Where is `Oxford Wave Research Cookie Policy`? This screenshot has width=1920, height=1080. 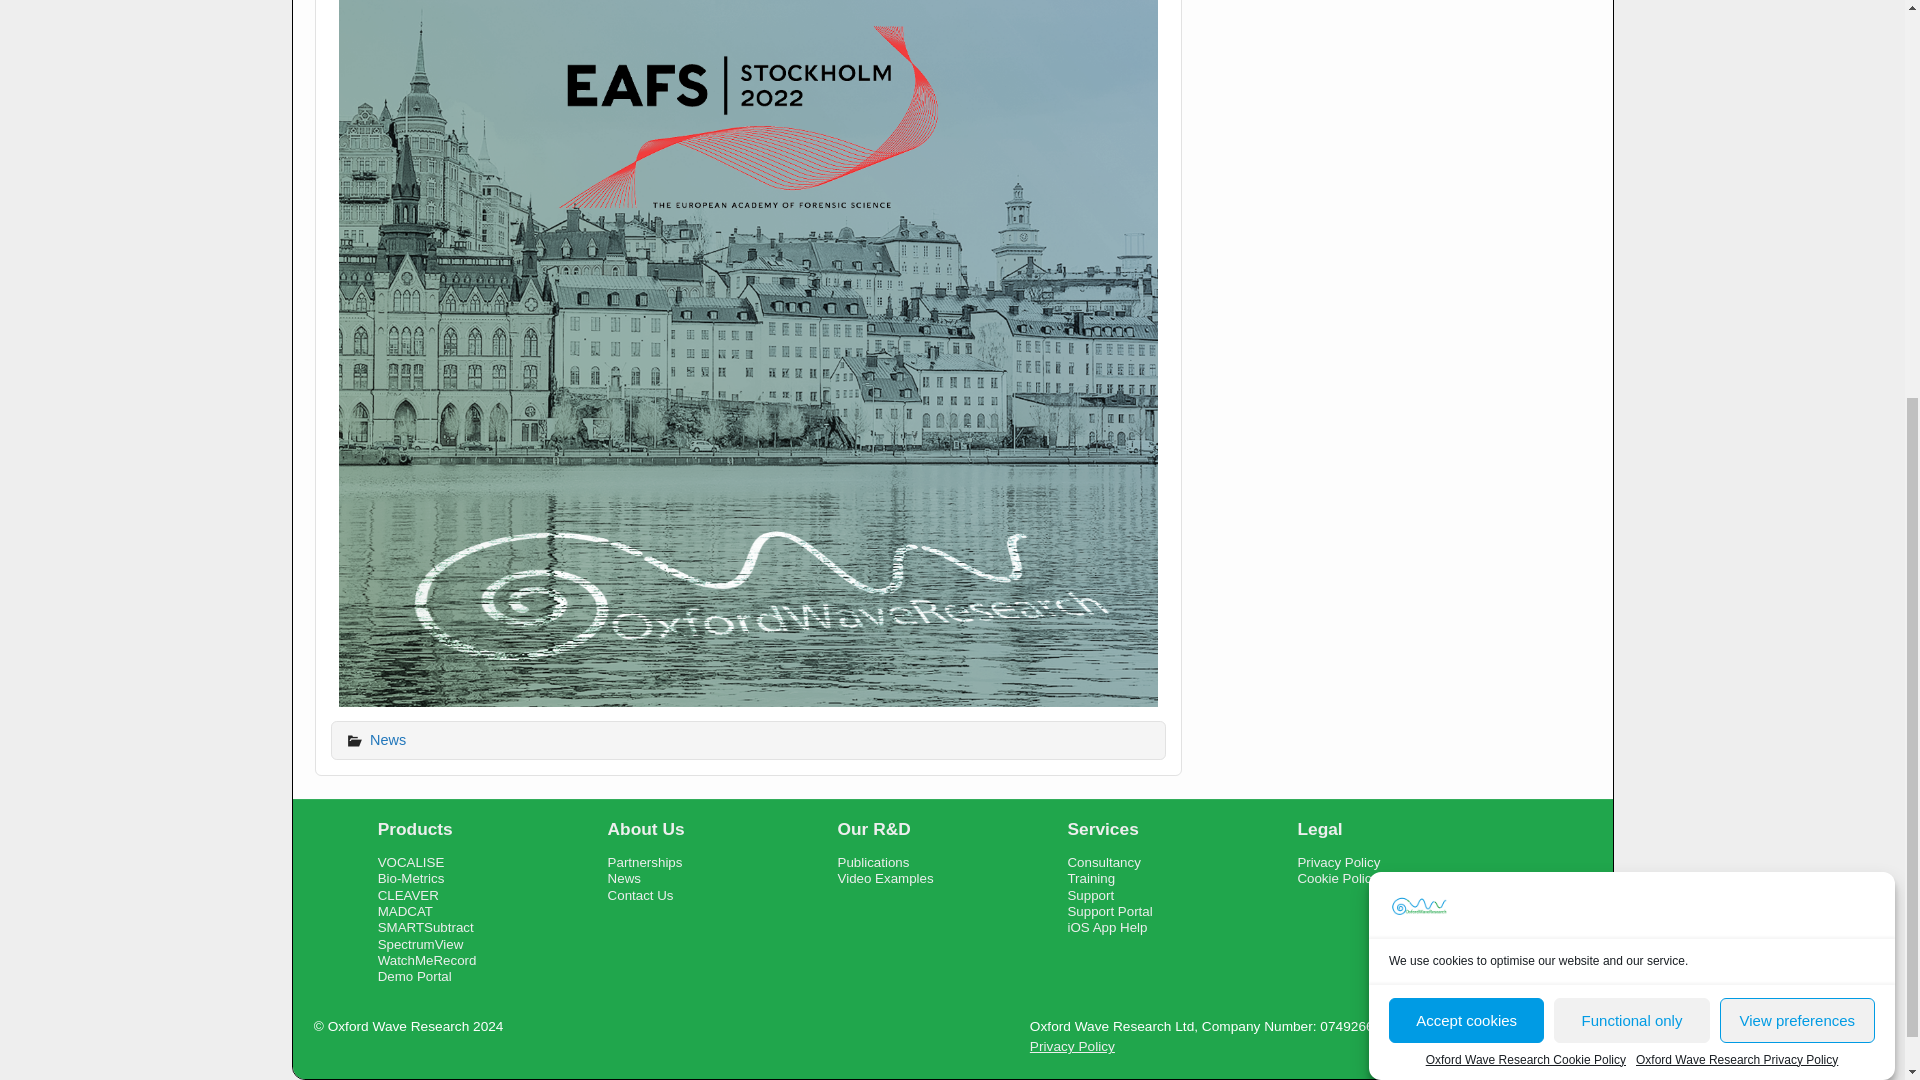
Oxford Wave Research Cookie Policy is located at coordinates (1526, 452).